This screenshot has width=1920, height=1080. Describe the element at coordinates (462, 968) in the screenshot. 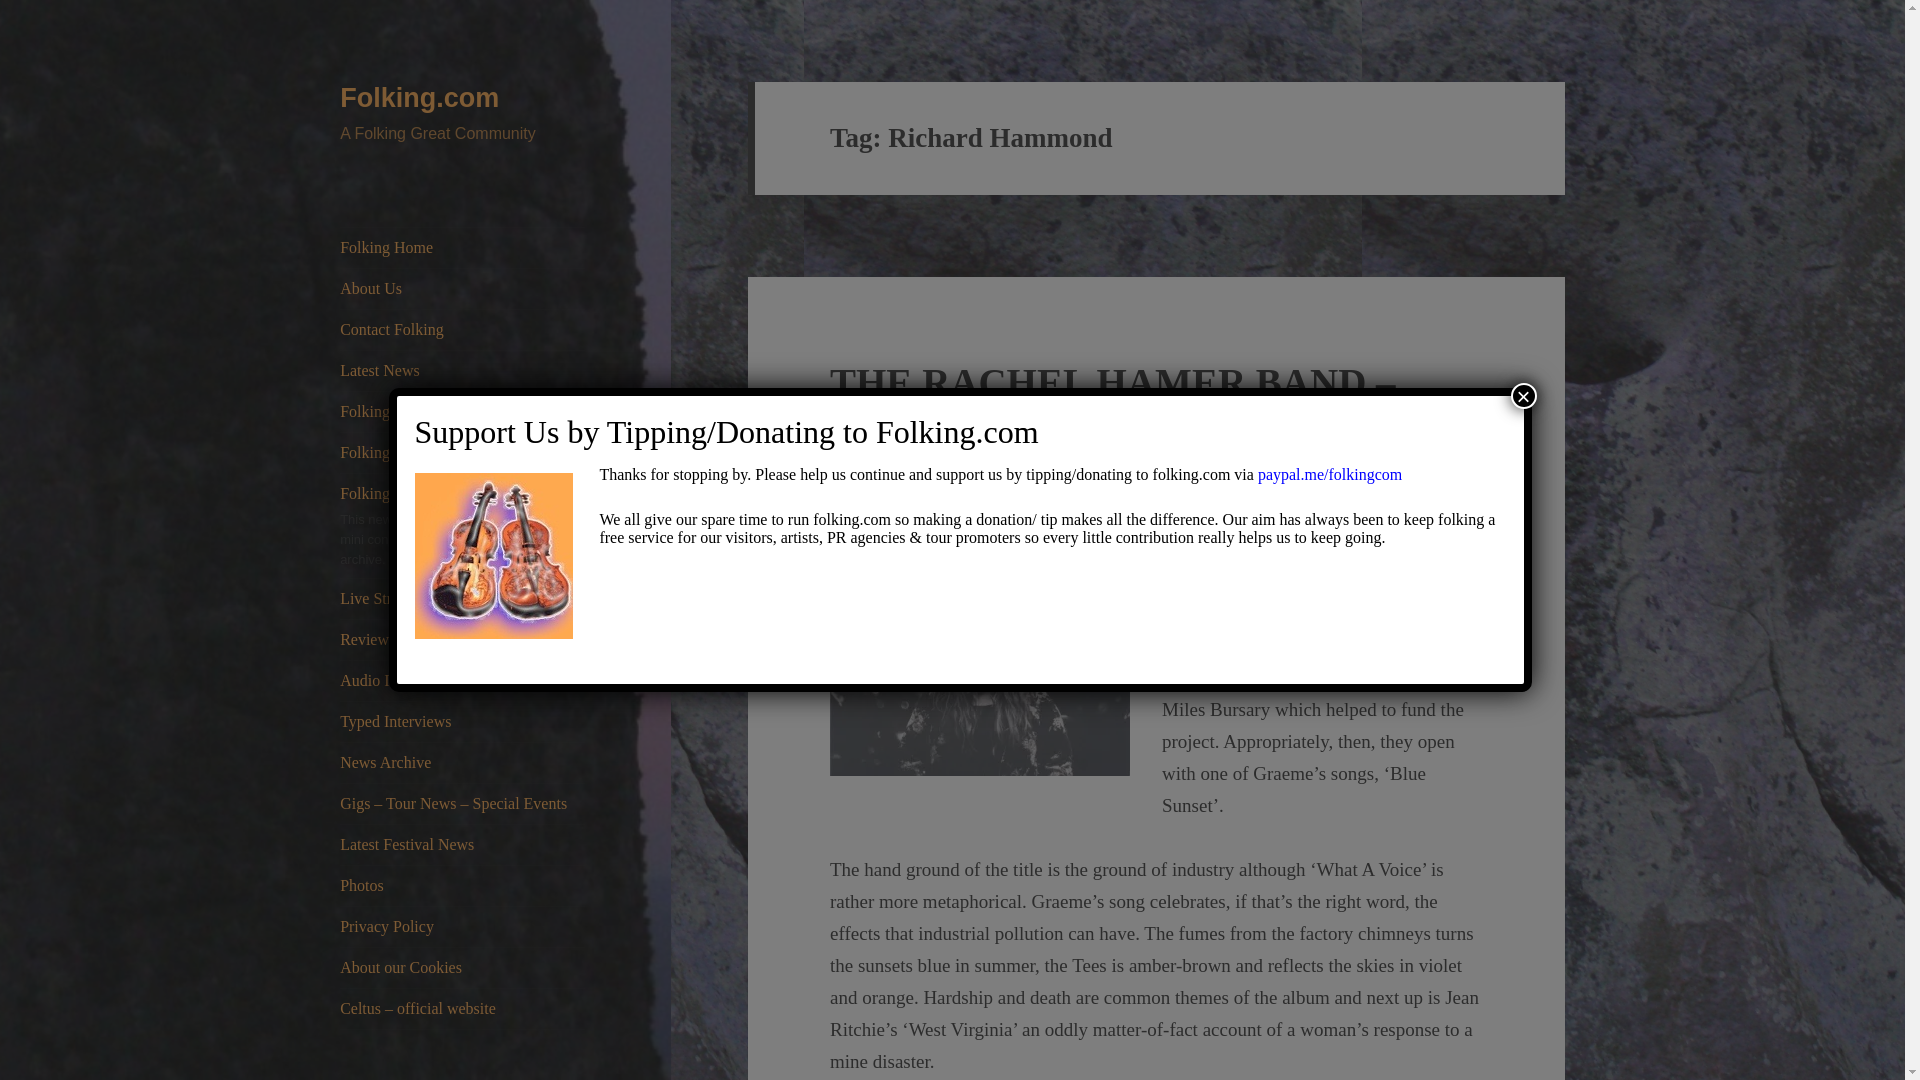

I see `About our Cookies` at that location.